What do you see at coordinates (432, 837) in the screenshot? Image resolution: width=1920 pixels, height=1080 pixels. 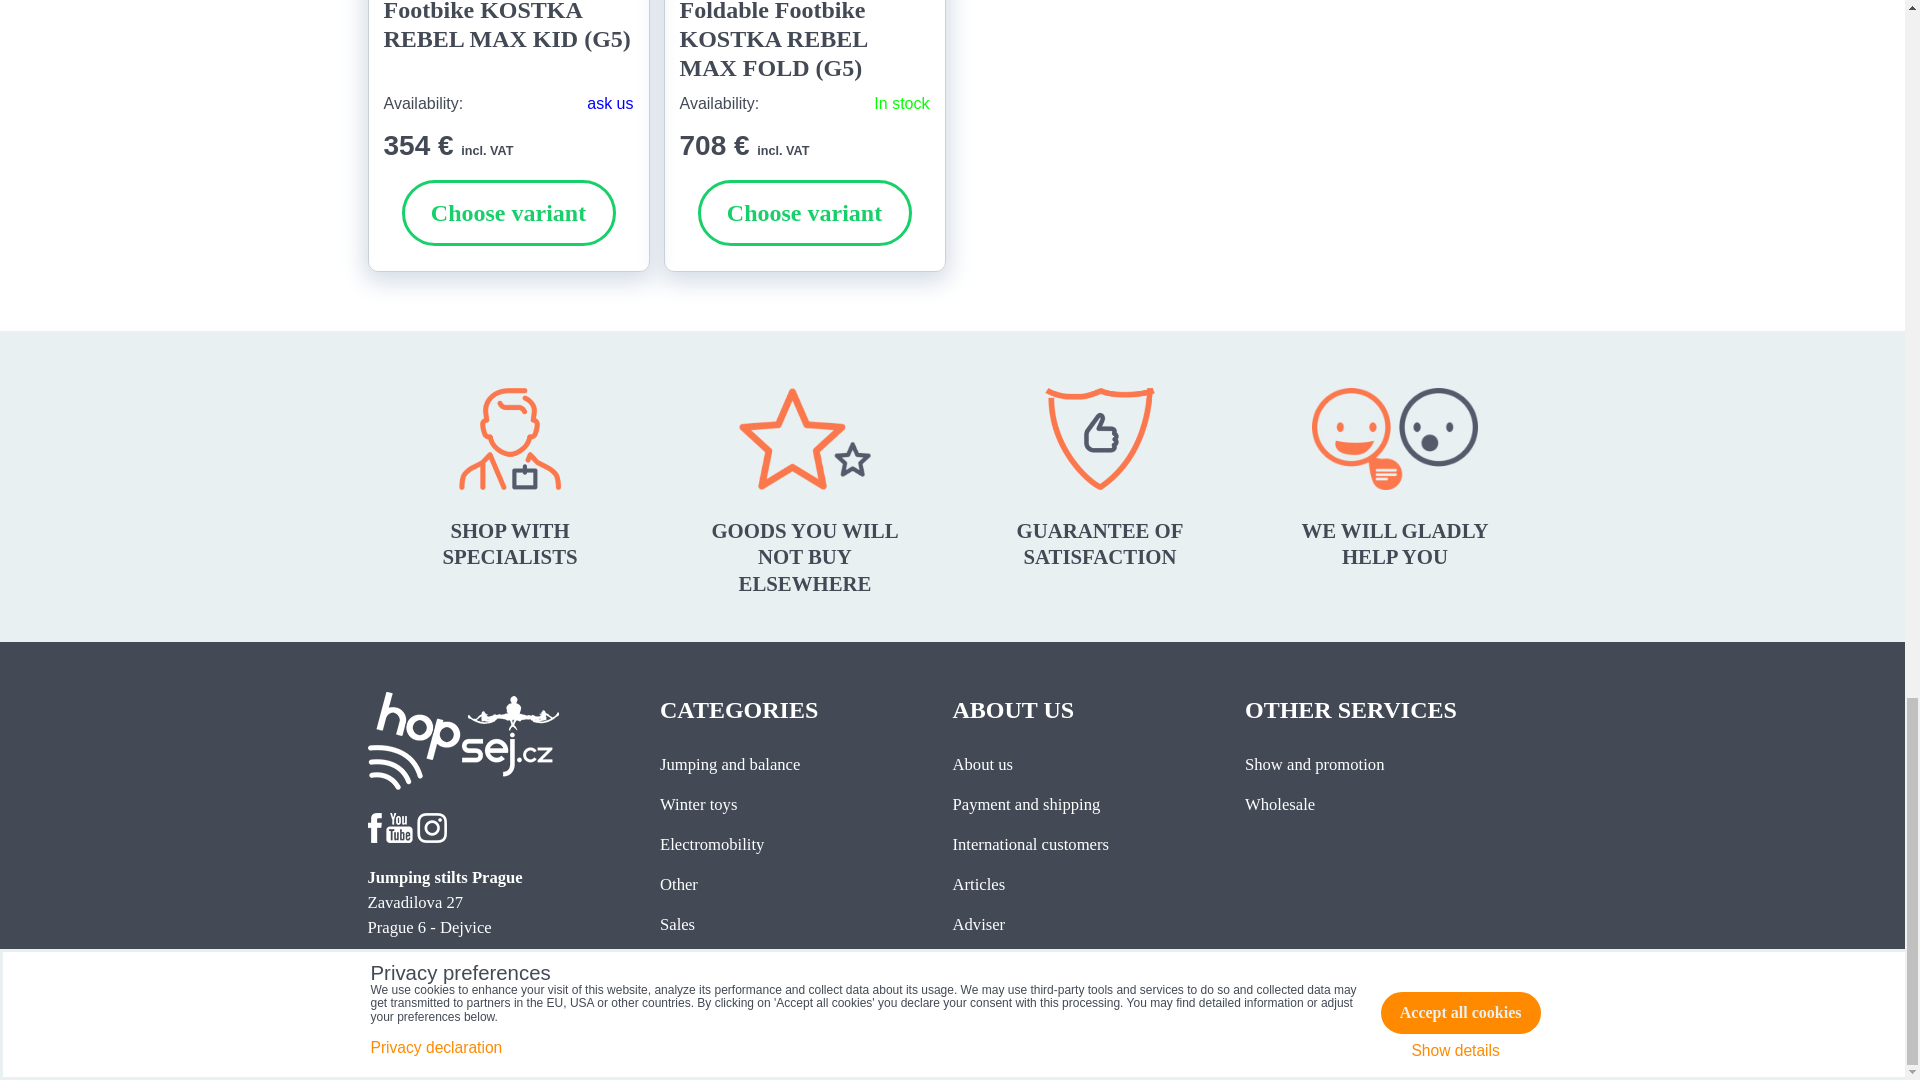 I see `Hopsej - instagram` at bounding box center [432, 837].